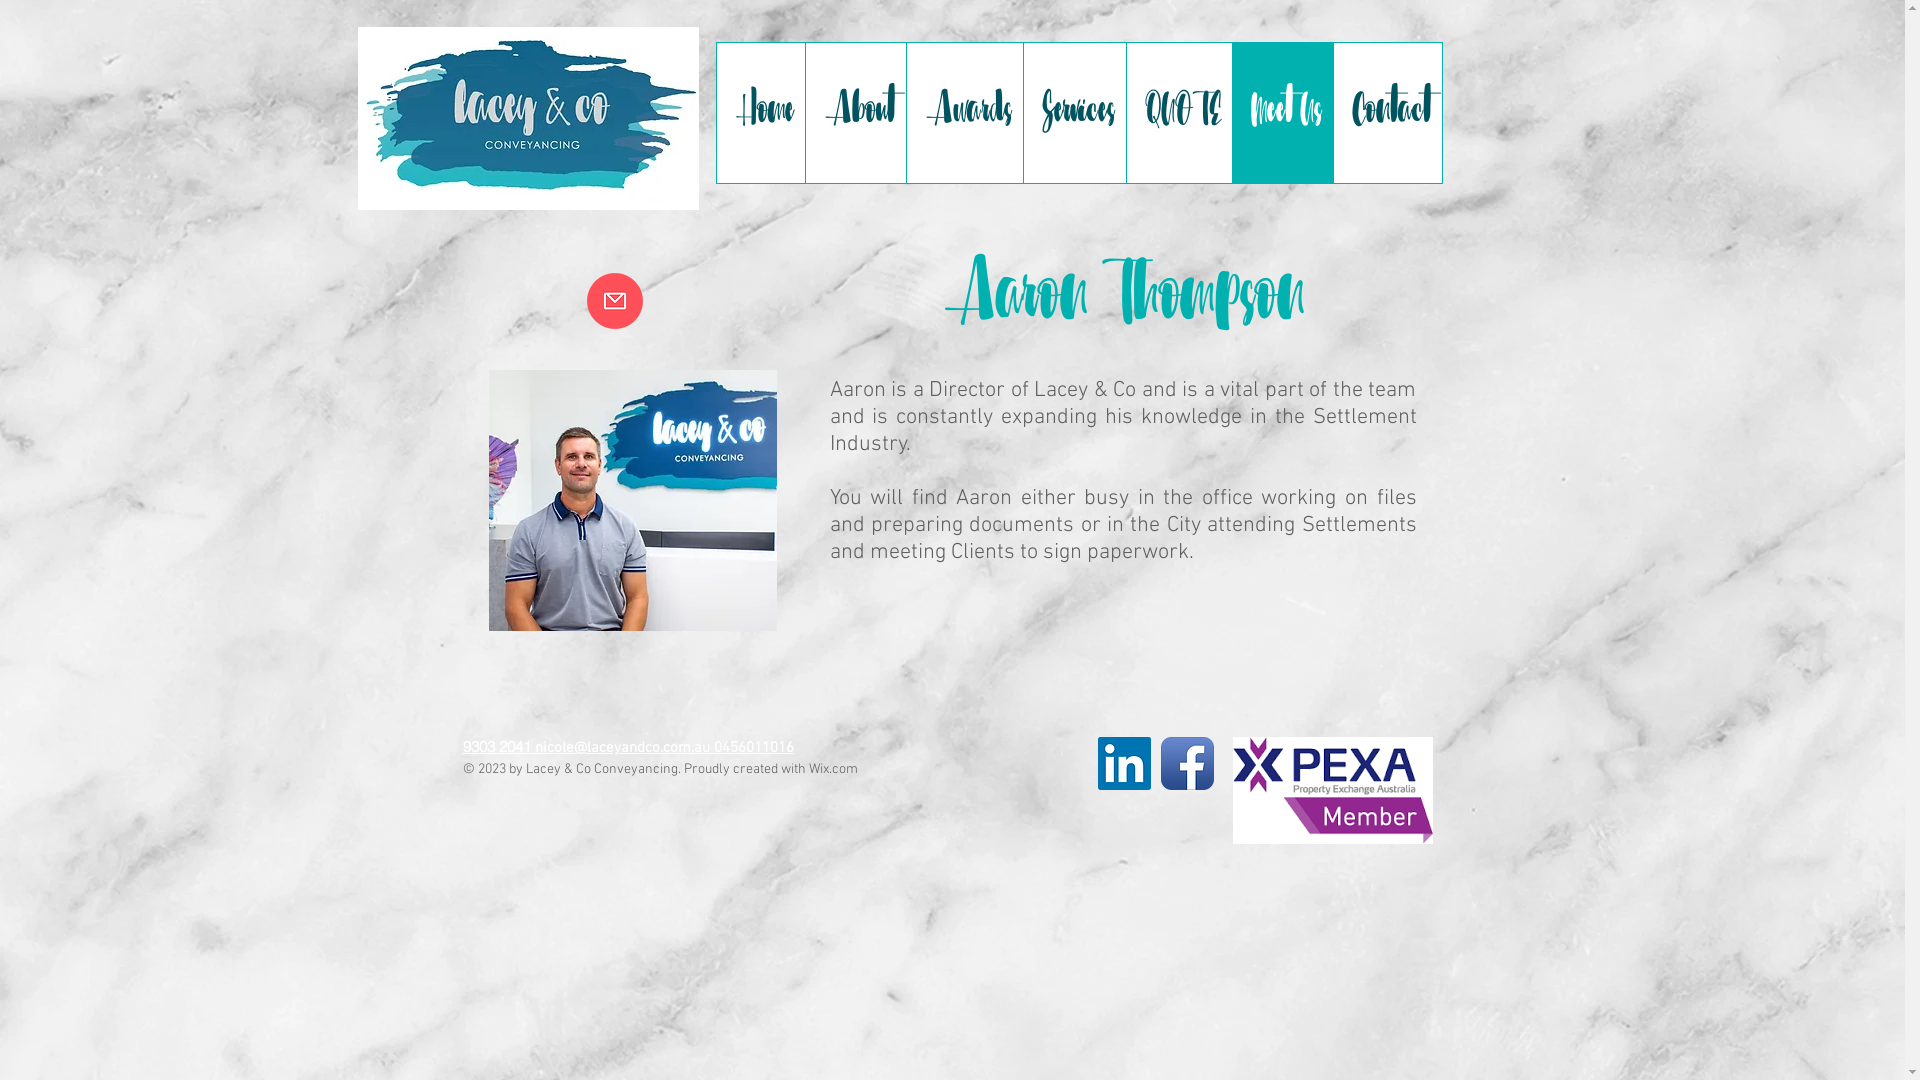 This screenshot has width=1920, height=1080. What do you see at coordinates (1179, 113) in the screenshot?
I see `QUOTE` at bounding box center [1179, 113].